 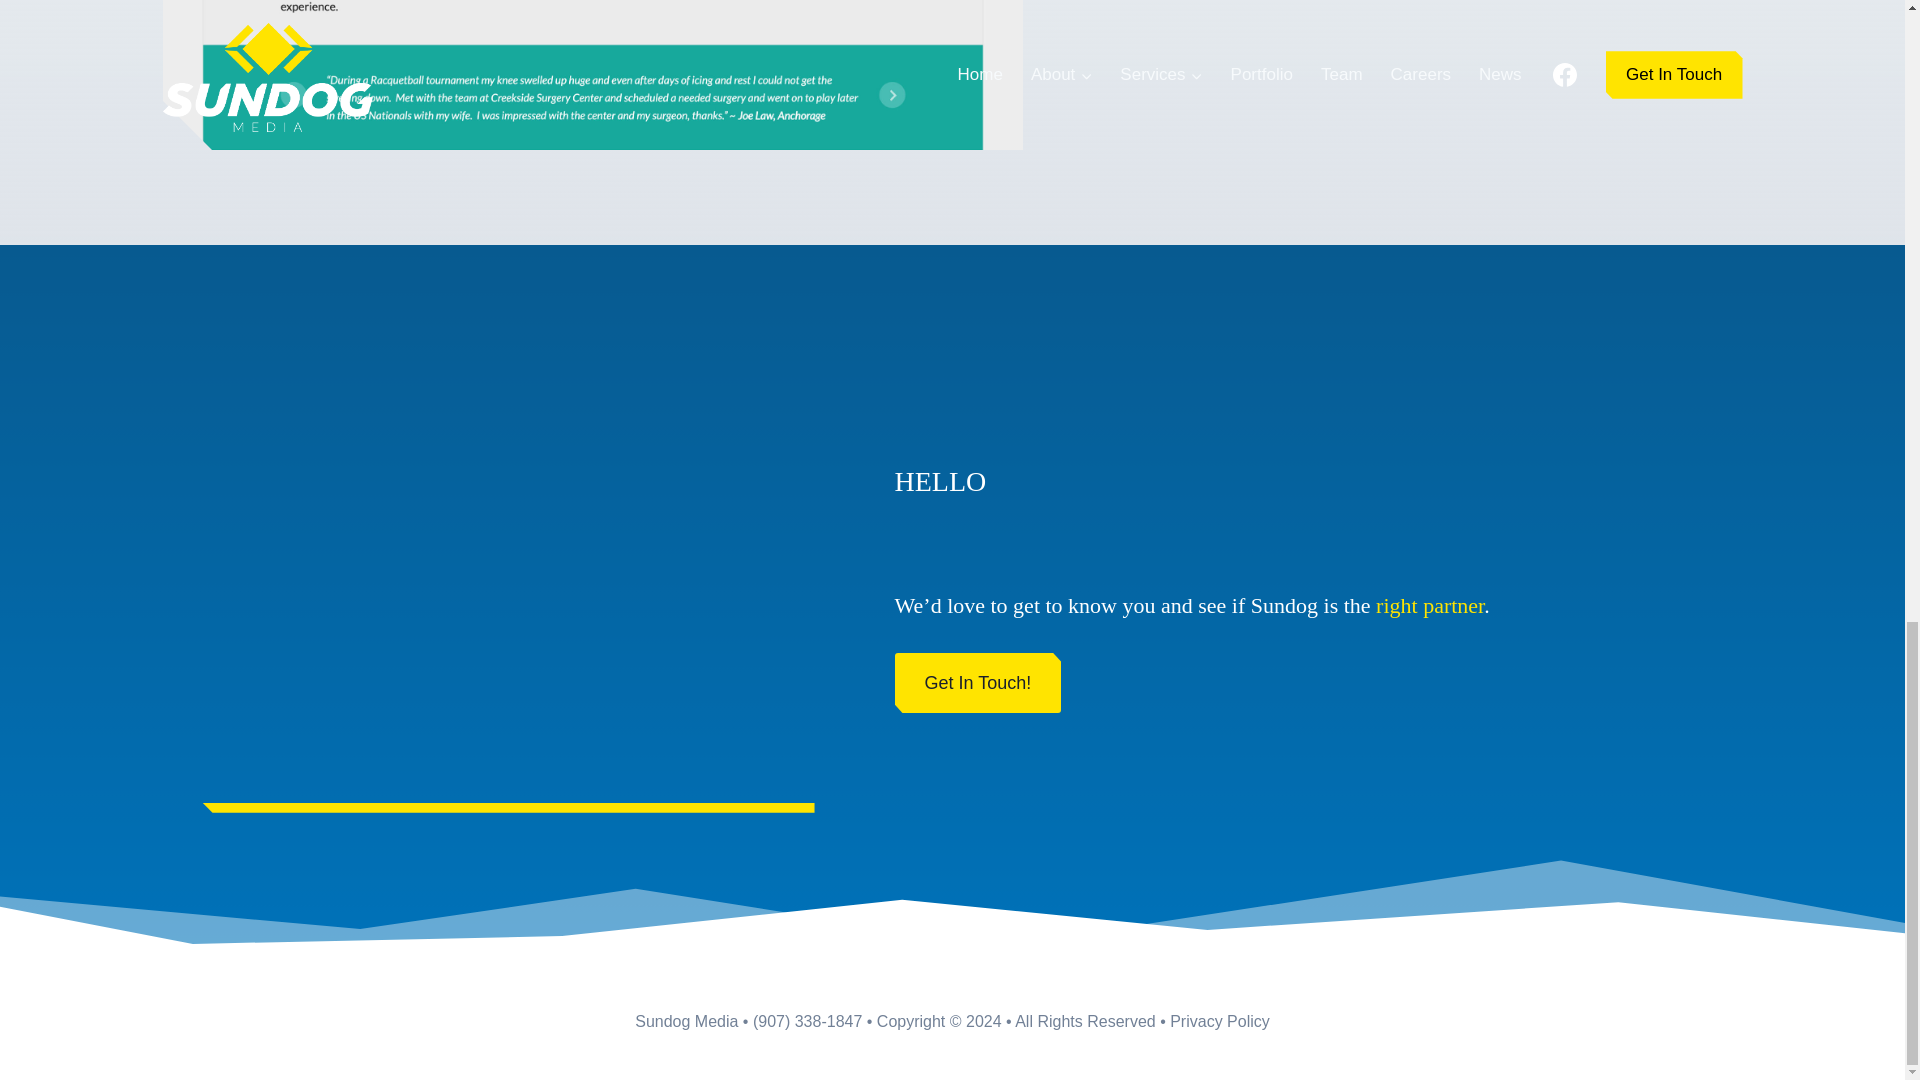 What do you see at coordinates (1219, 1022) in the screenshot?
I see `Privacy Policy` at bounding box center [1219, 1022].